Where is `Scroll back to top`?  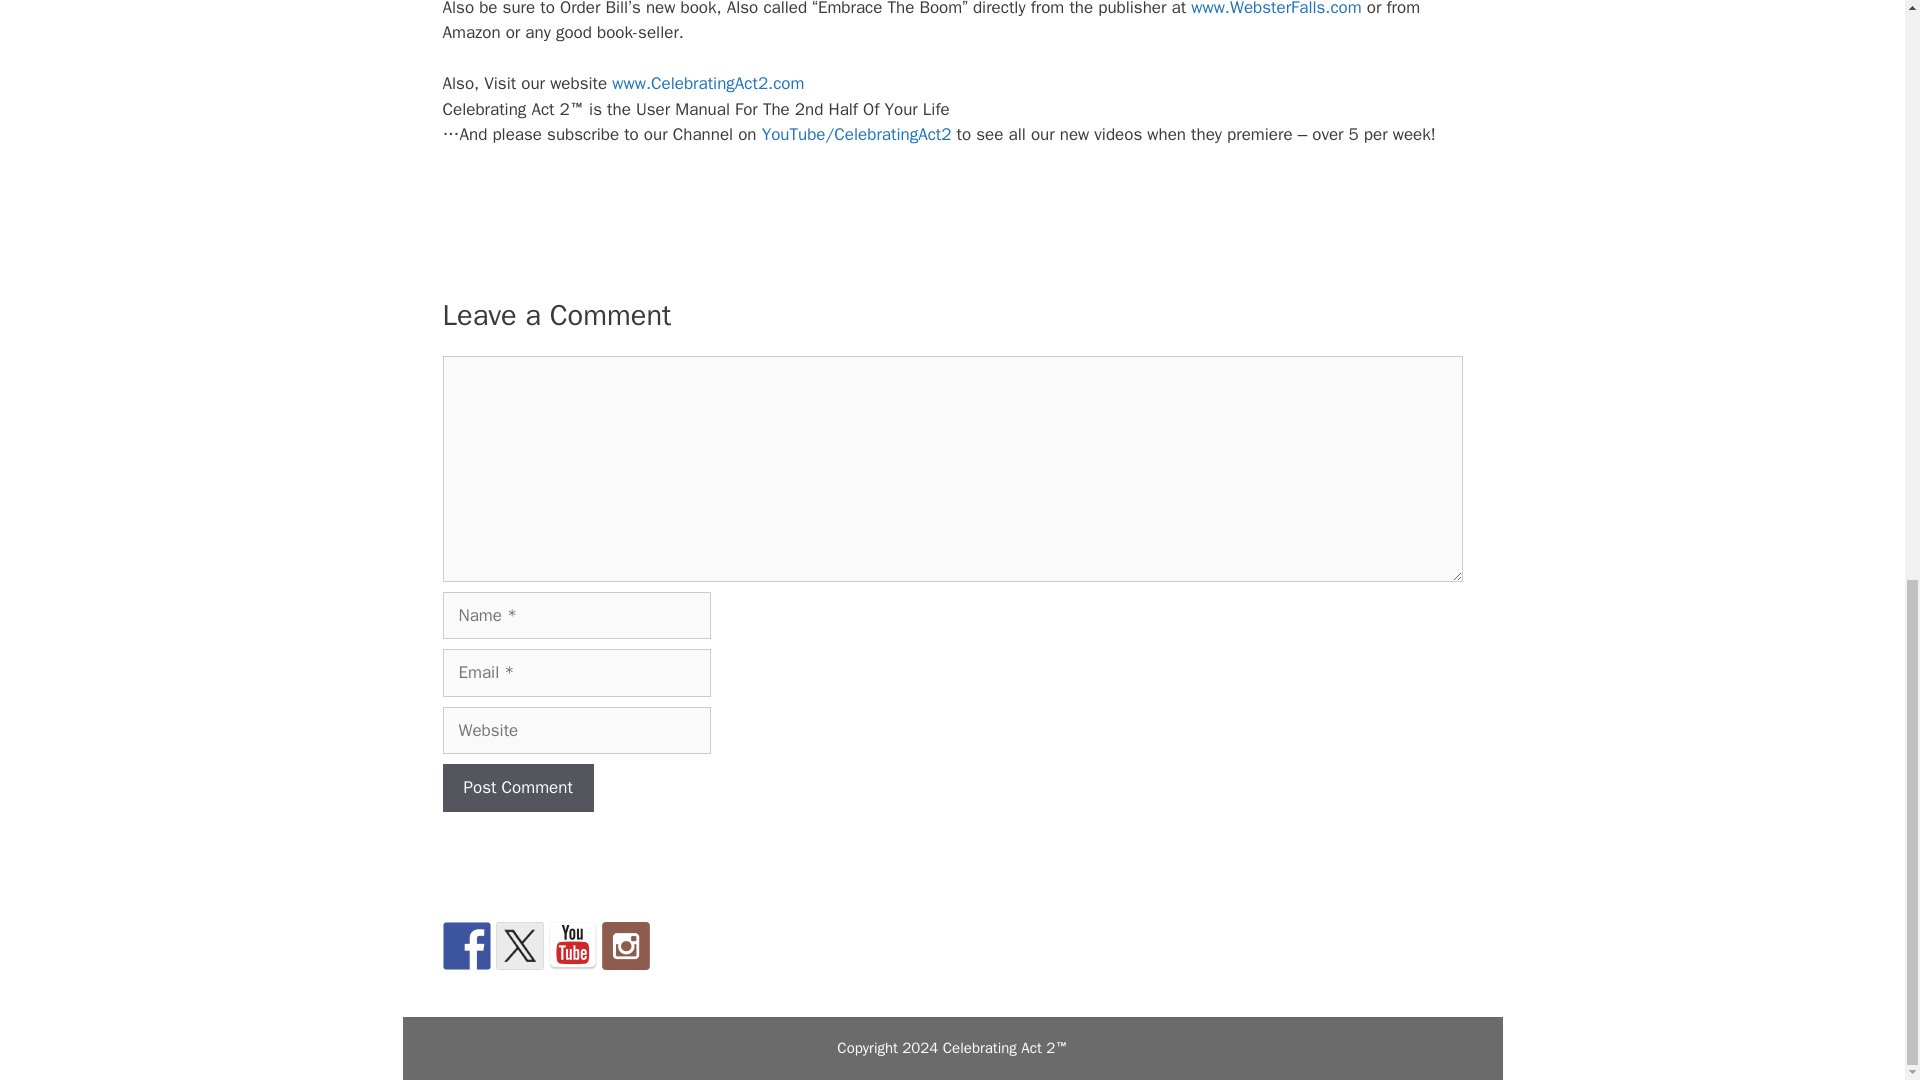
Scroll back to top is located at coordinates (1855, 769).